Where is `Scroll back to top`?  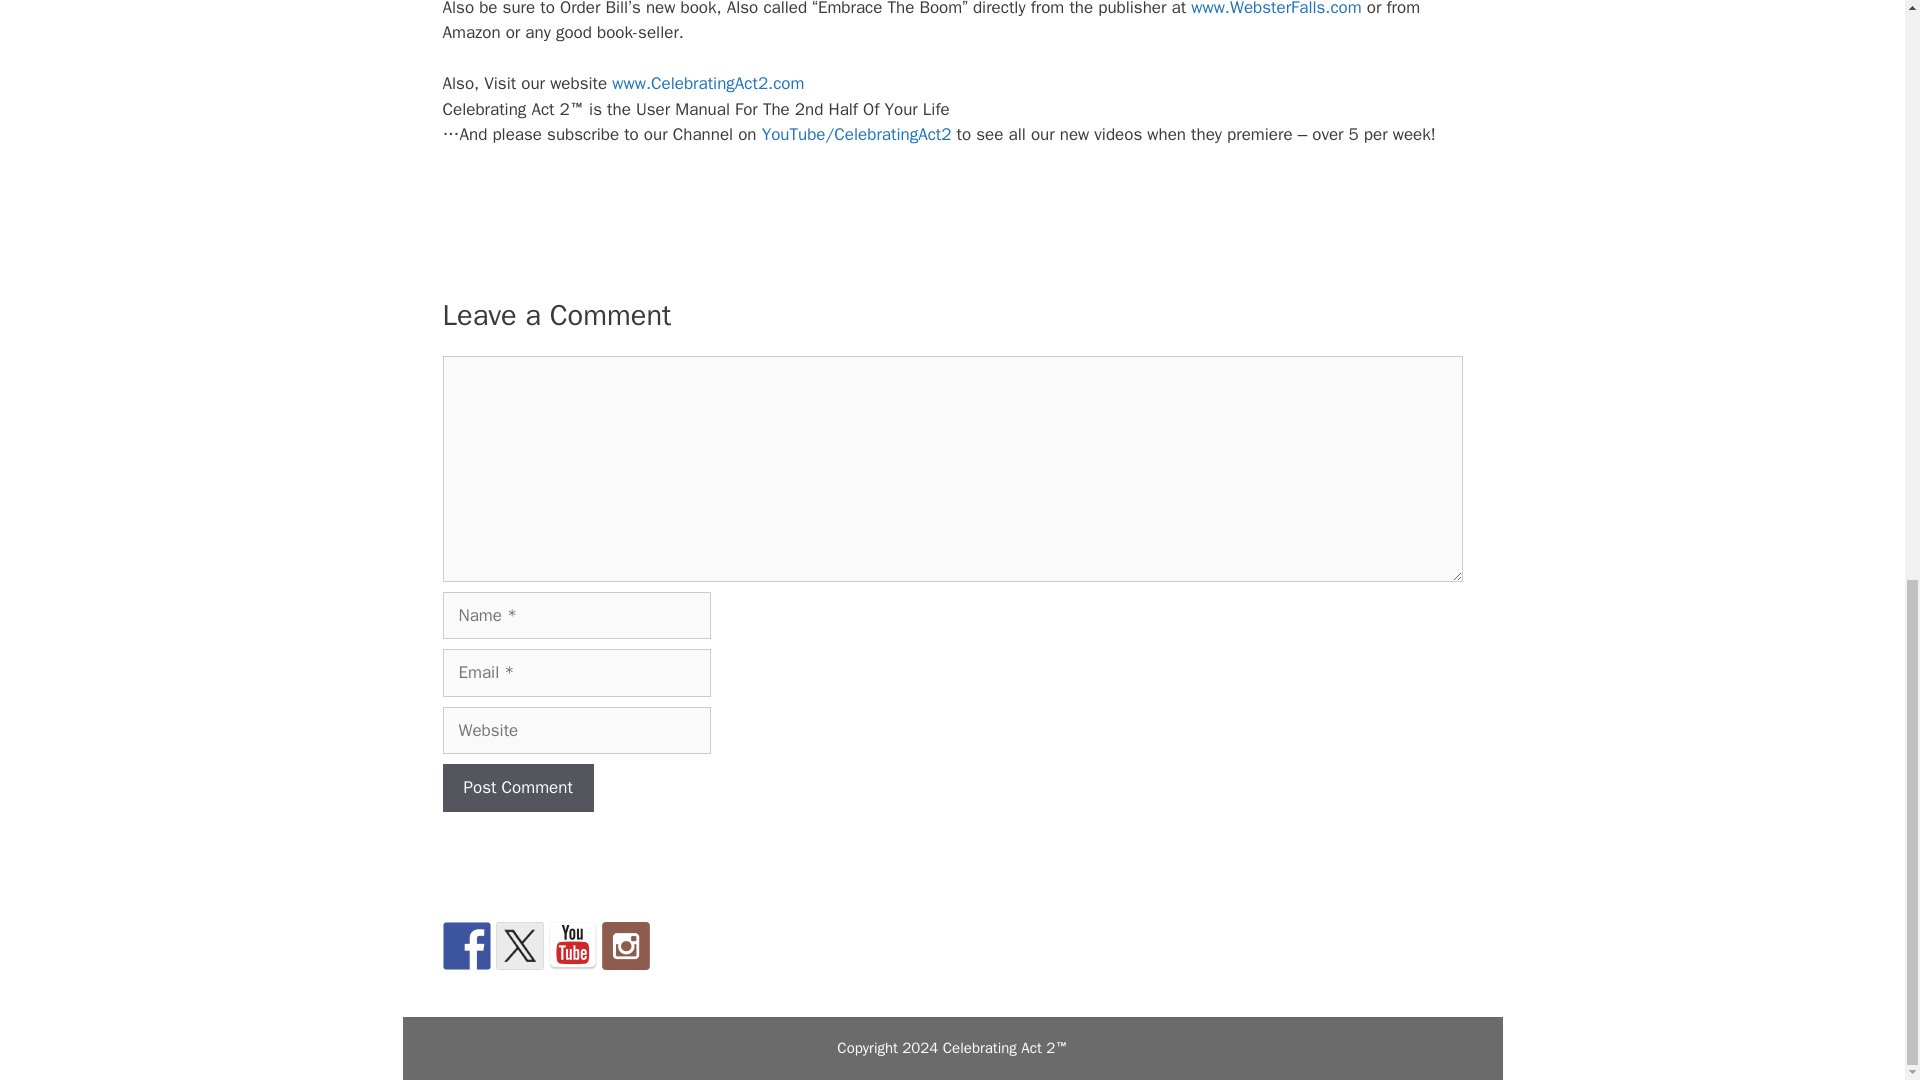
Scroll back to top is located at coordinates (1855, 769).